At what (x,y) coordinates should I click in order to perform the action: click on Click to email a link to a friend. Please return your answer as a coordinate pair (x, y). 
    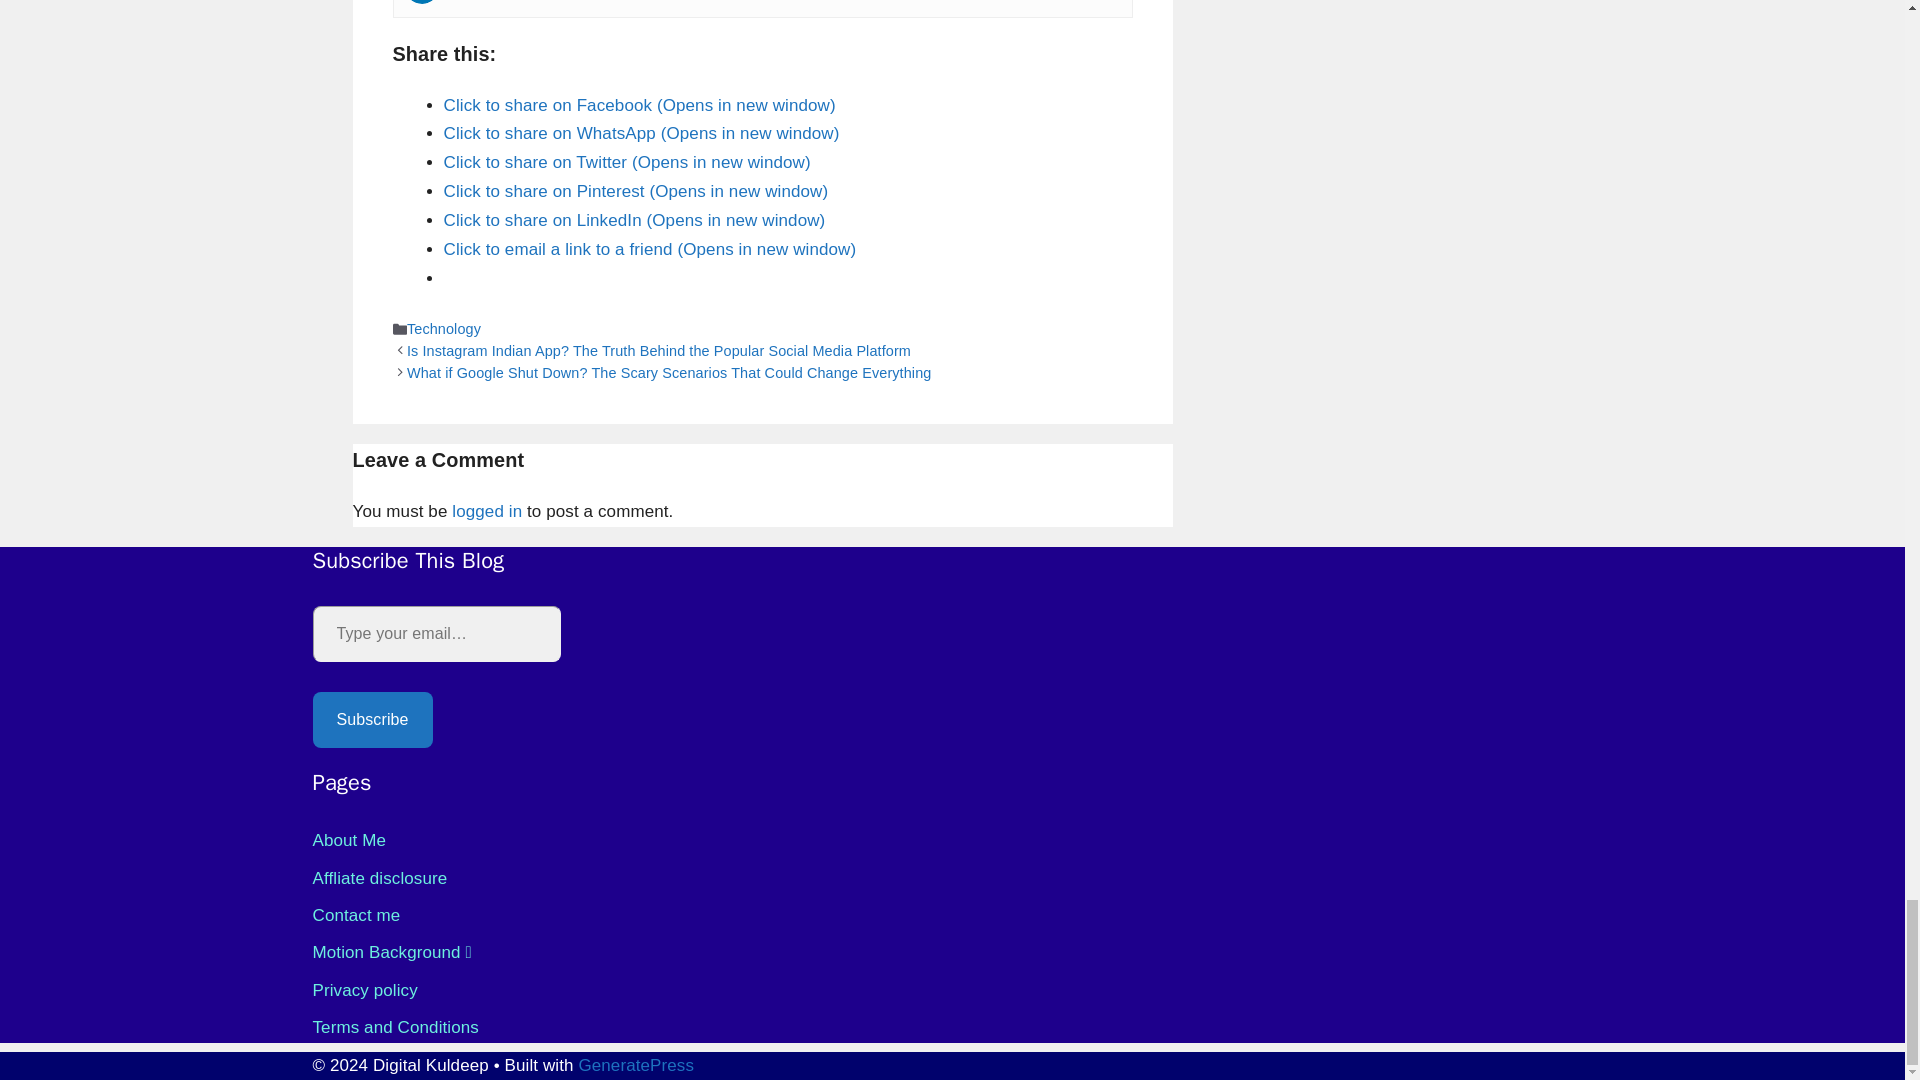
    Looking at the image, I should click on (650, 249).